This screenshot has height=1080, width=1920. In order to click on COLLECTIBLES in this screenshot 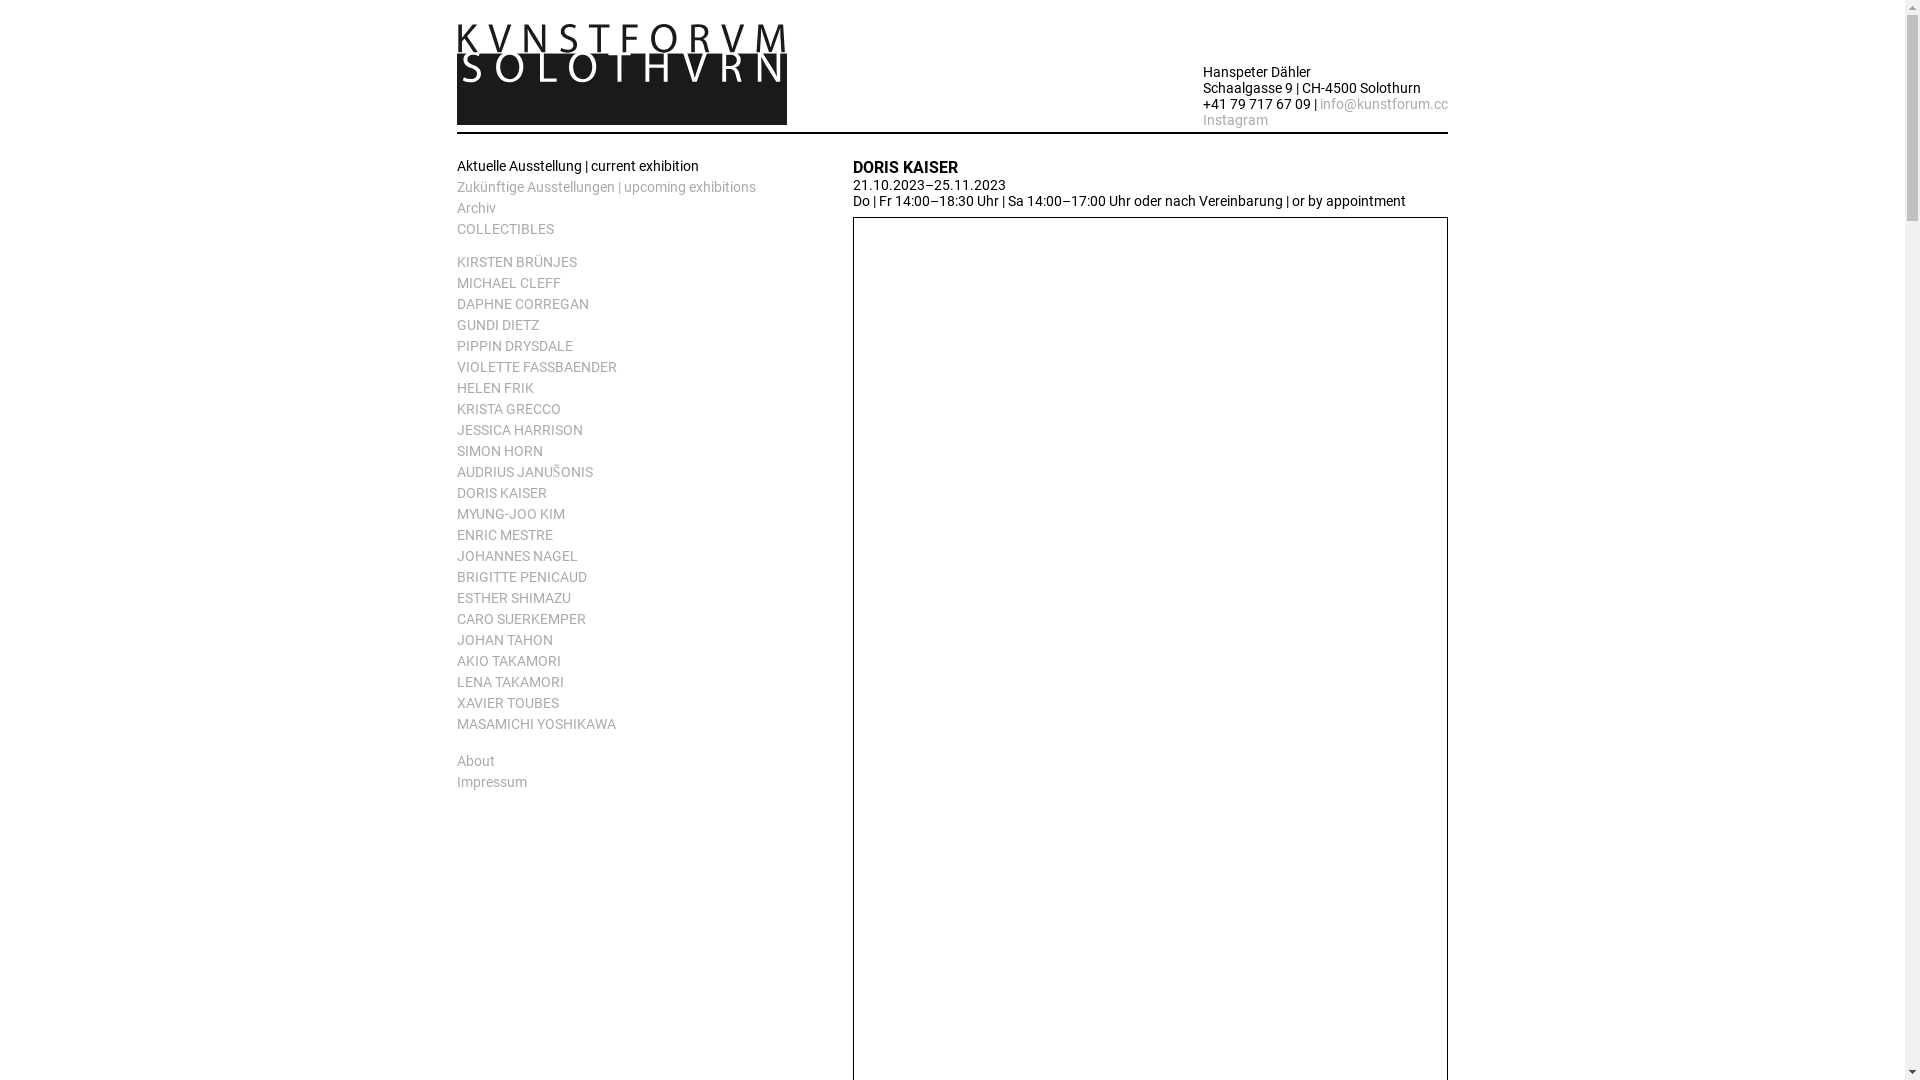, I will do `click(620, 232)`.